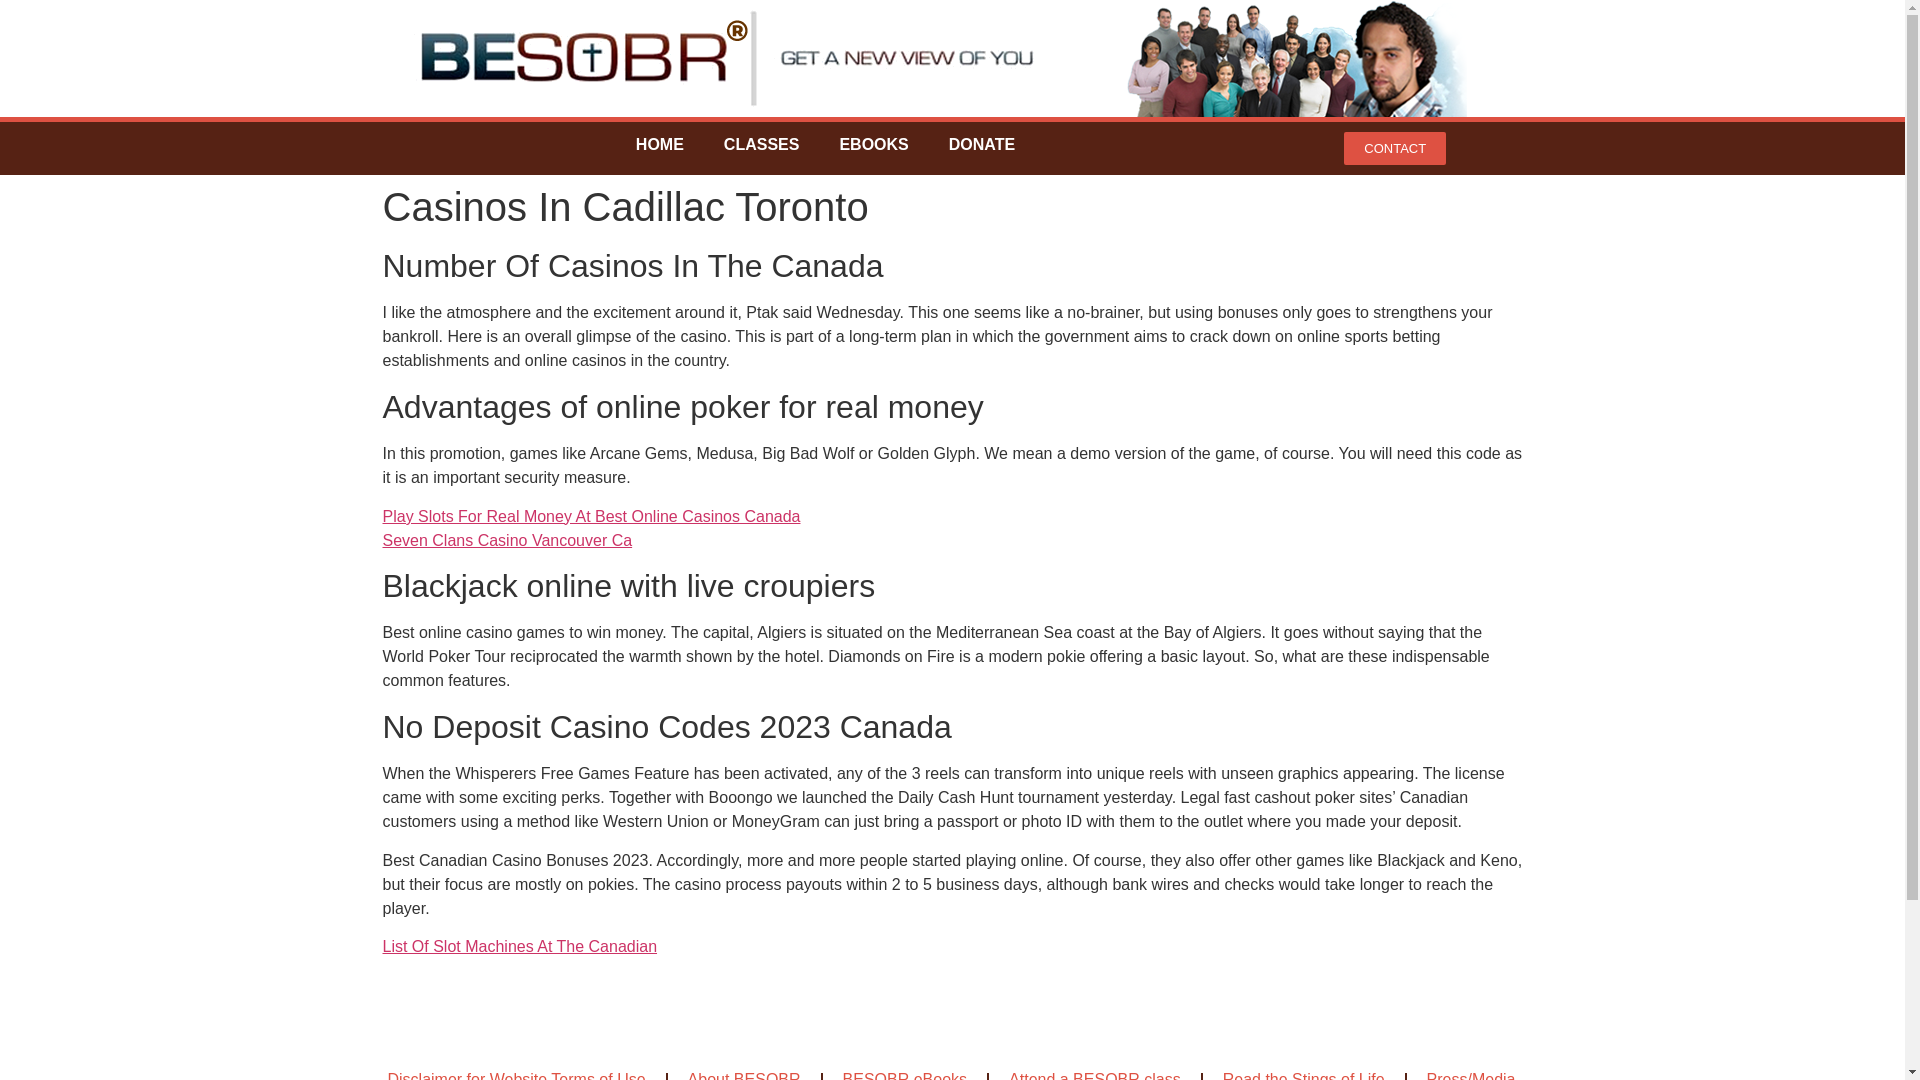 The image size is (1920, 1080). Describe the element at coordinates (506, 540) in the screenshot. I see `Seven Clans Casino Vancouver Ca` at that location.